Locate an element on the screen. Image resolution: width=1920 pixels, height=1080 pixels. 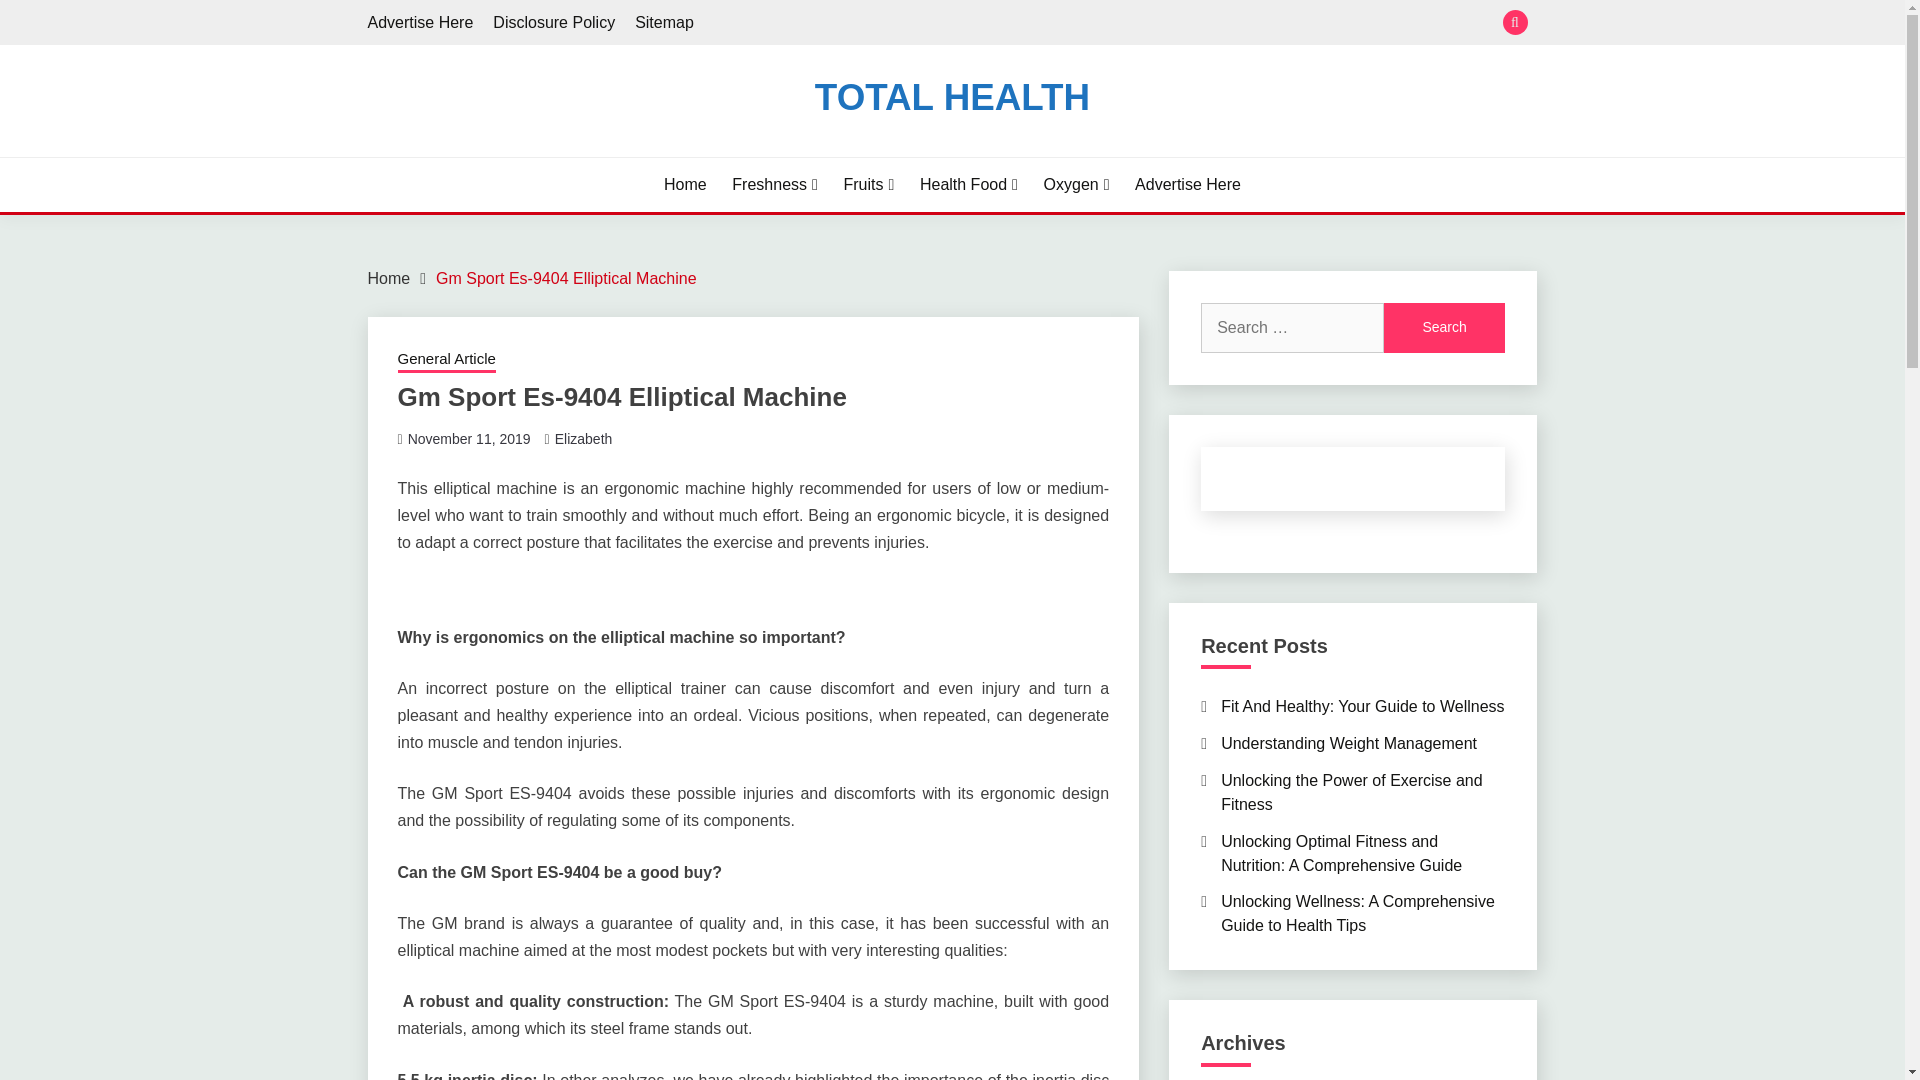
Sitemap is located at coordinates (664, 22).